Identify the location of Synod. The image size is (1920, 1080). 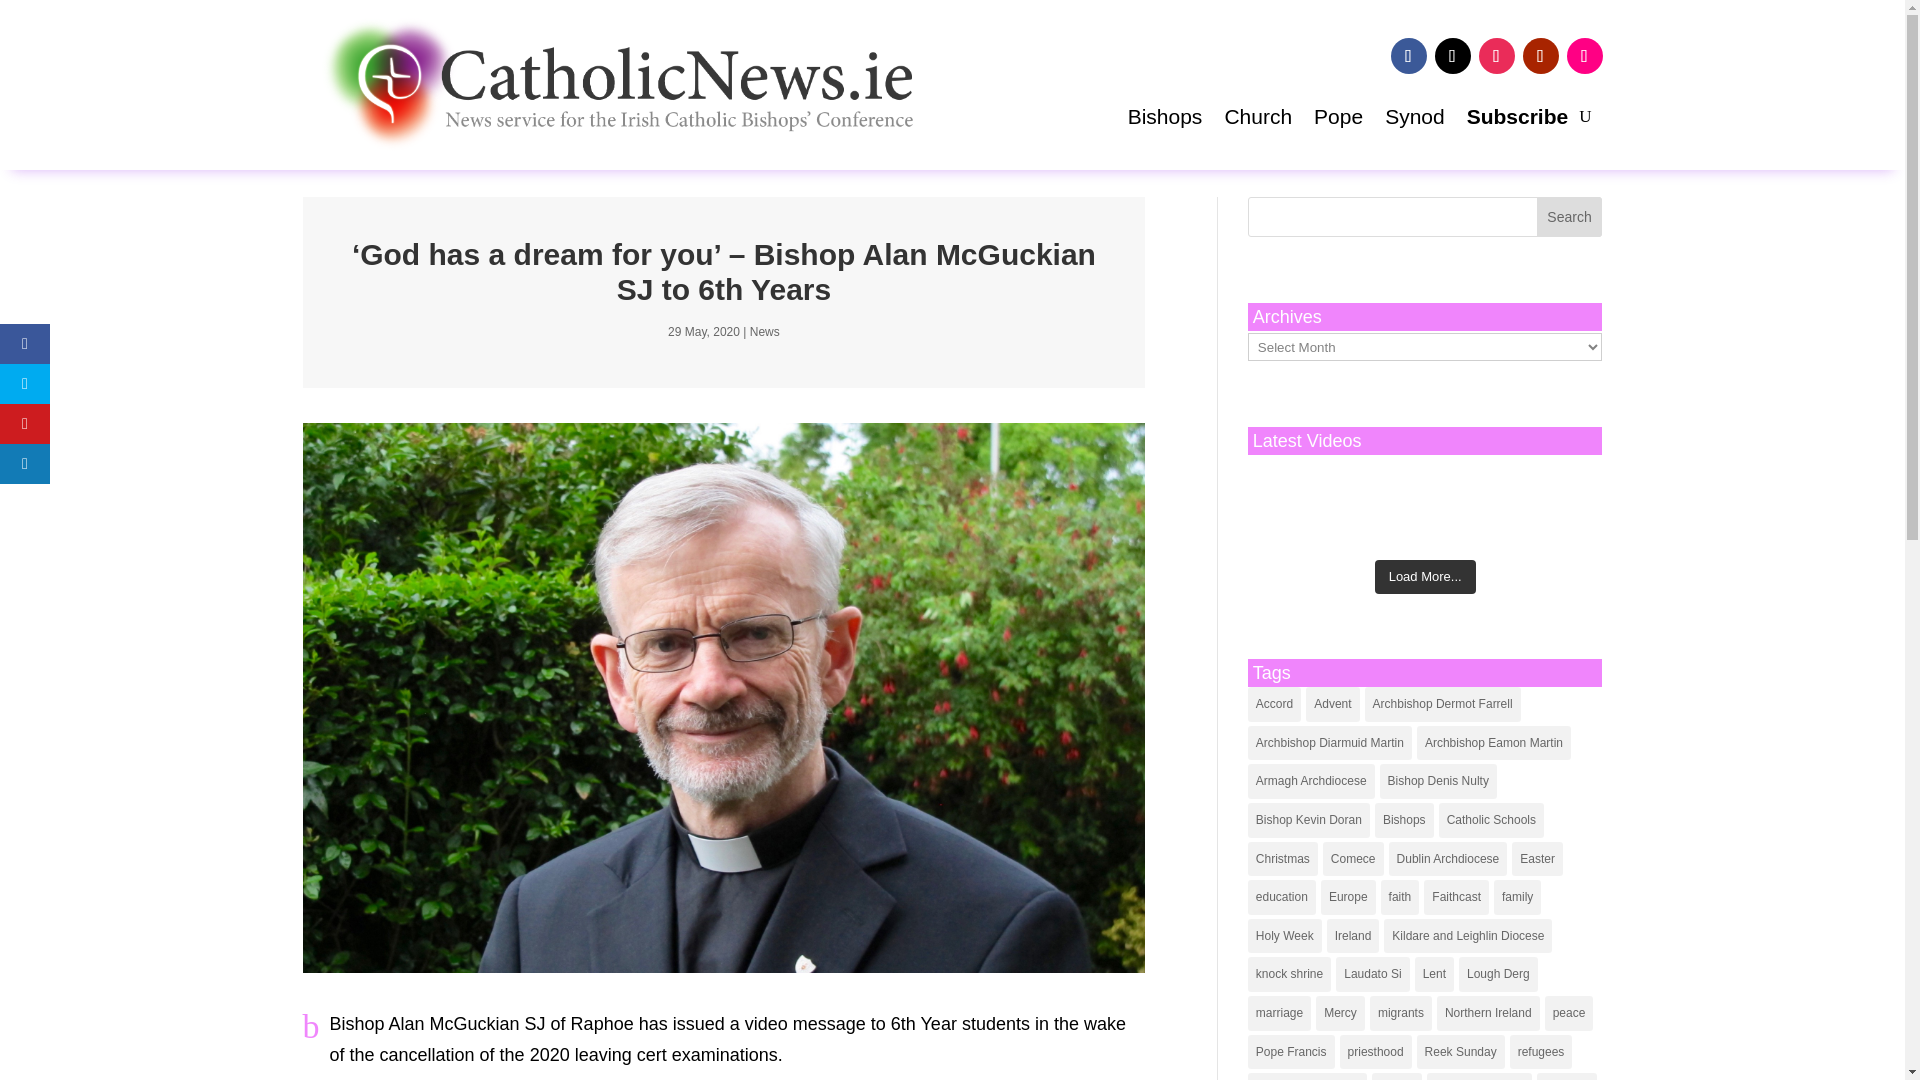
(1414, 120).